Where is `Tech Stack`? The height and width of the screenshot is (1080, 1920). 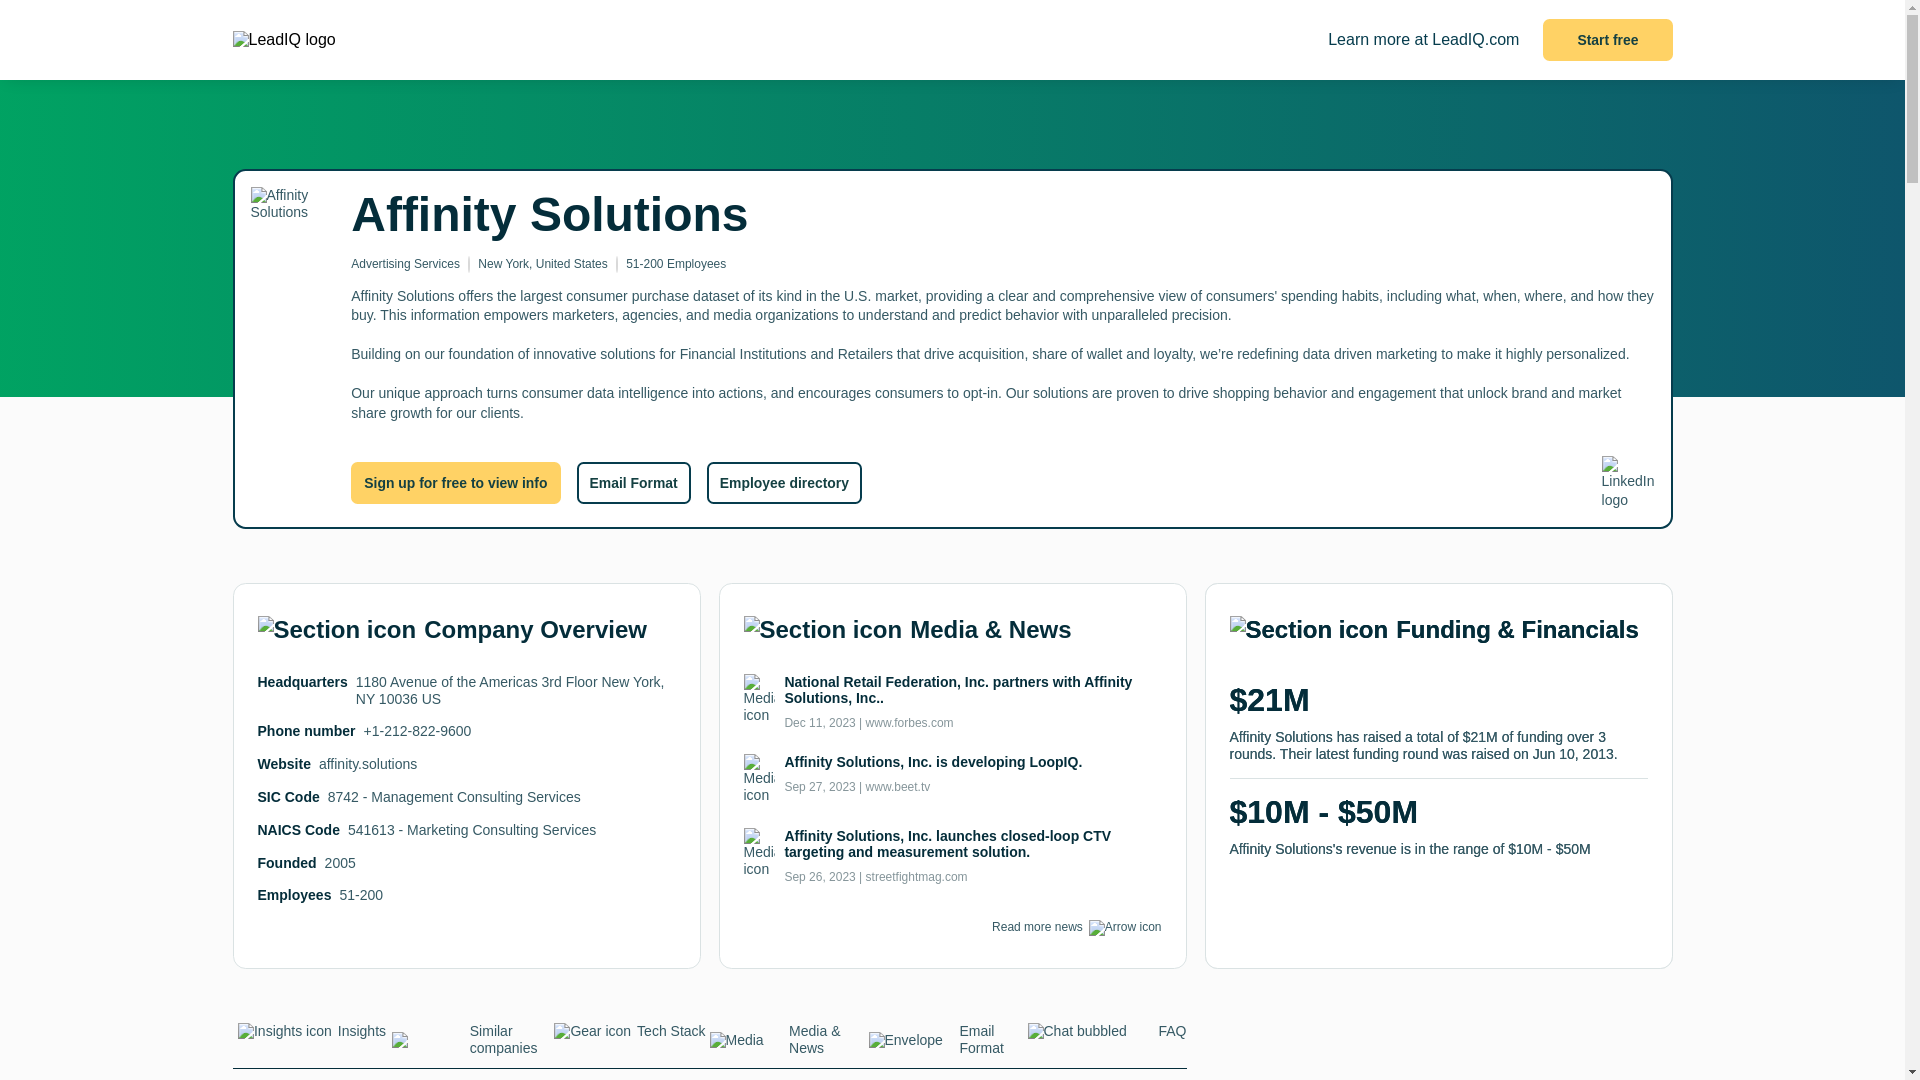
Tech Stack is located at coordinates (628, 1036).